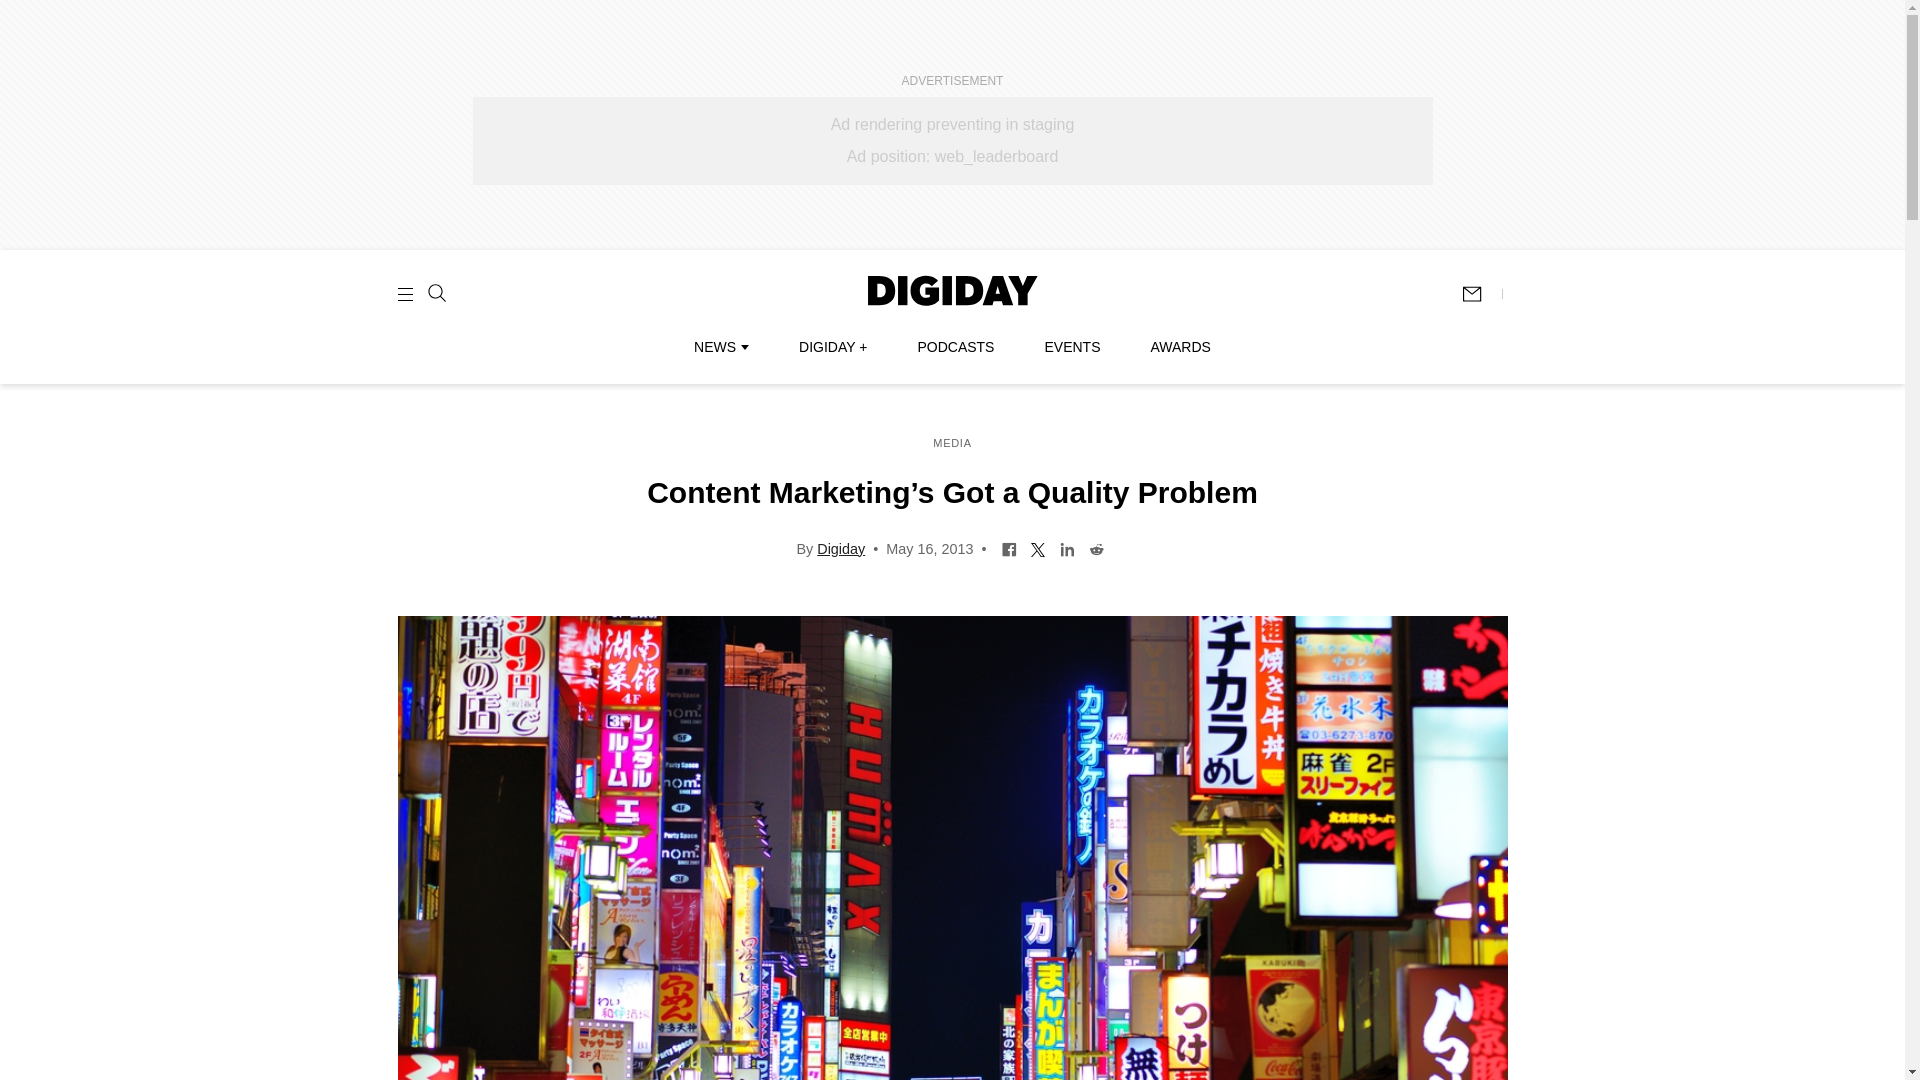 This screenshot has height=1080, width=1920. What do you see at coordinates (1096, 548) in the screenshot?
I see `Share on Reddit` at bounding box center [1096, 548].